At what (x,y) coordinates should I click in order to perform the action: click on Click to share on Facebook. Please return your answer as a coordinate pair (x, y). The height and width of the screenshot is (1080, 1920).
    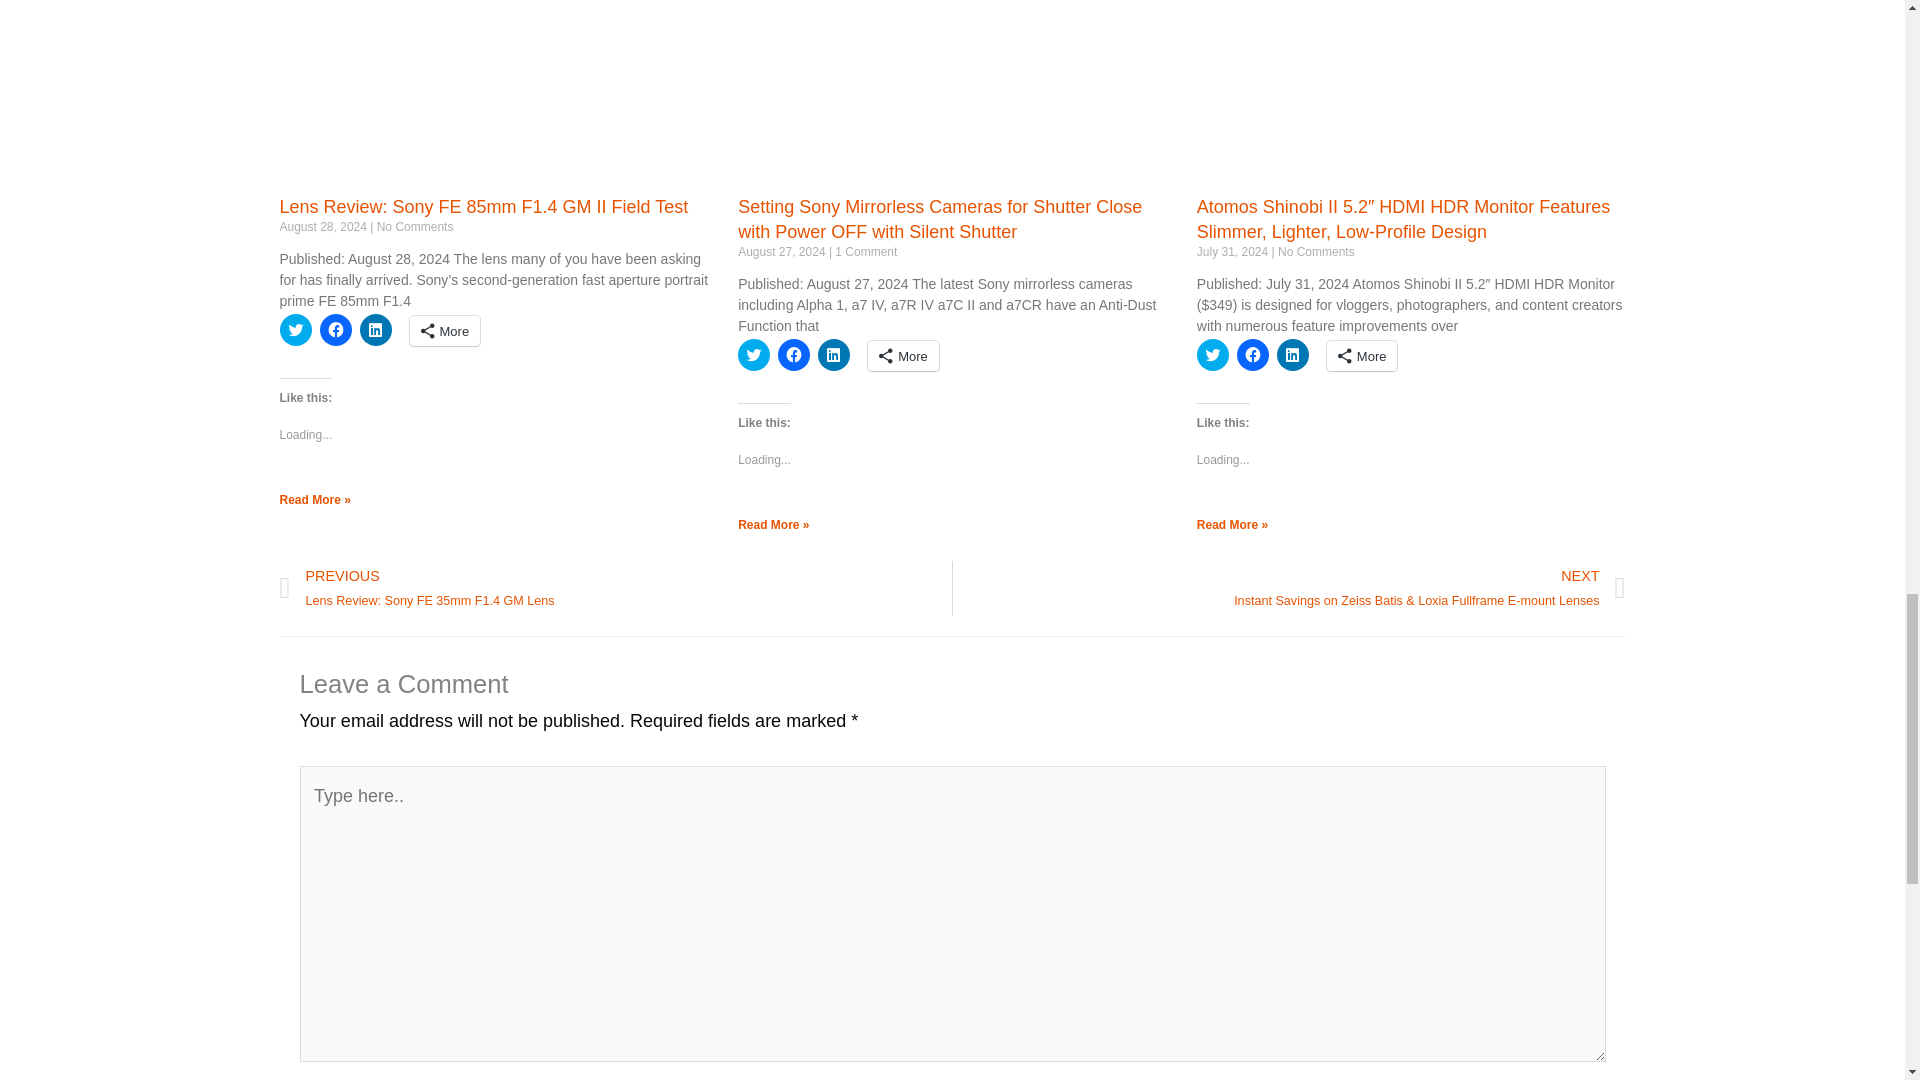
    Looking at the image, I should click on (336, 330).